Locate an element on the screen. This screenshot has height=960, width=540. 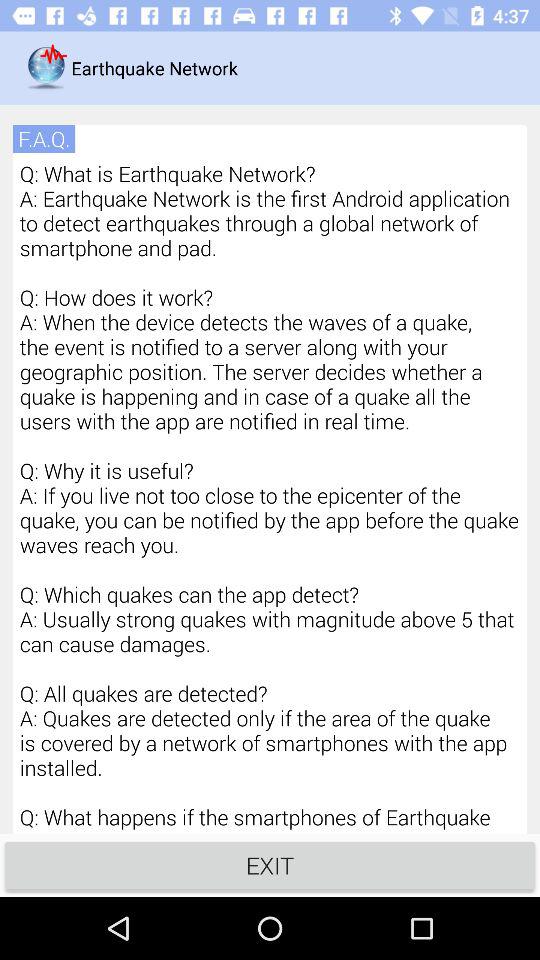
select q what is is located at coordinates (270, 496).